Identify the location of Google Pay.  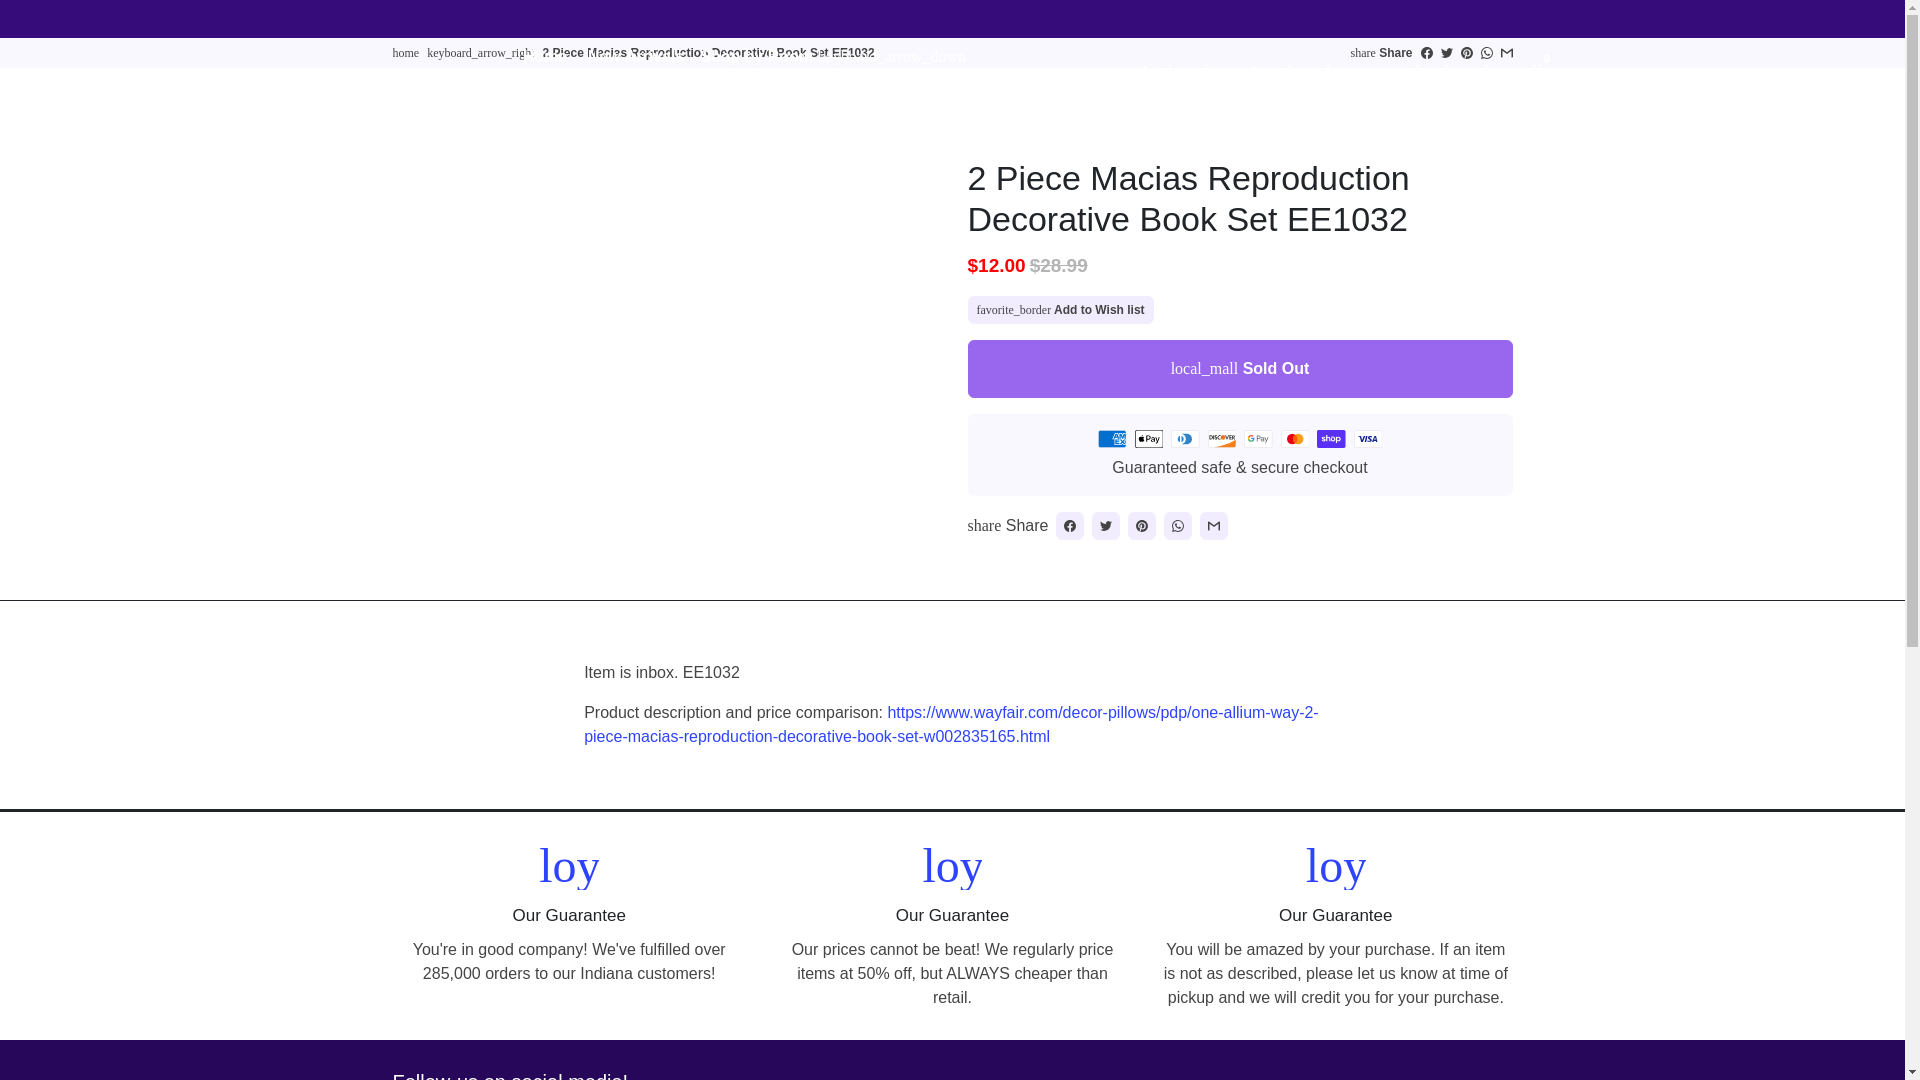
(1258, 438).